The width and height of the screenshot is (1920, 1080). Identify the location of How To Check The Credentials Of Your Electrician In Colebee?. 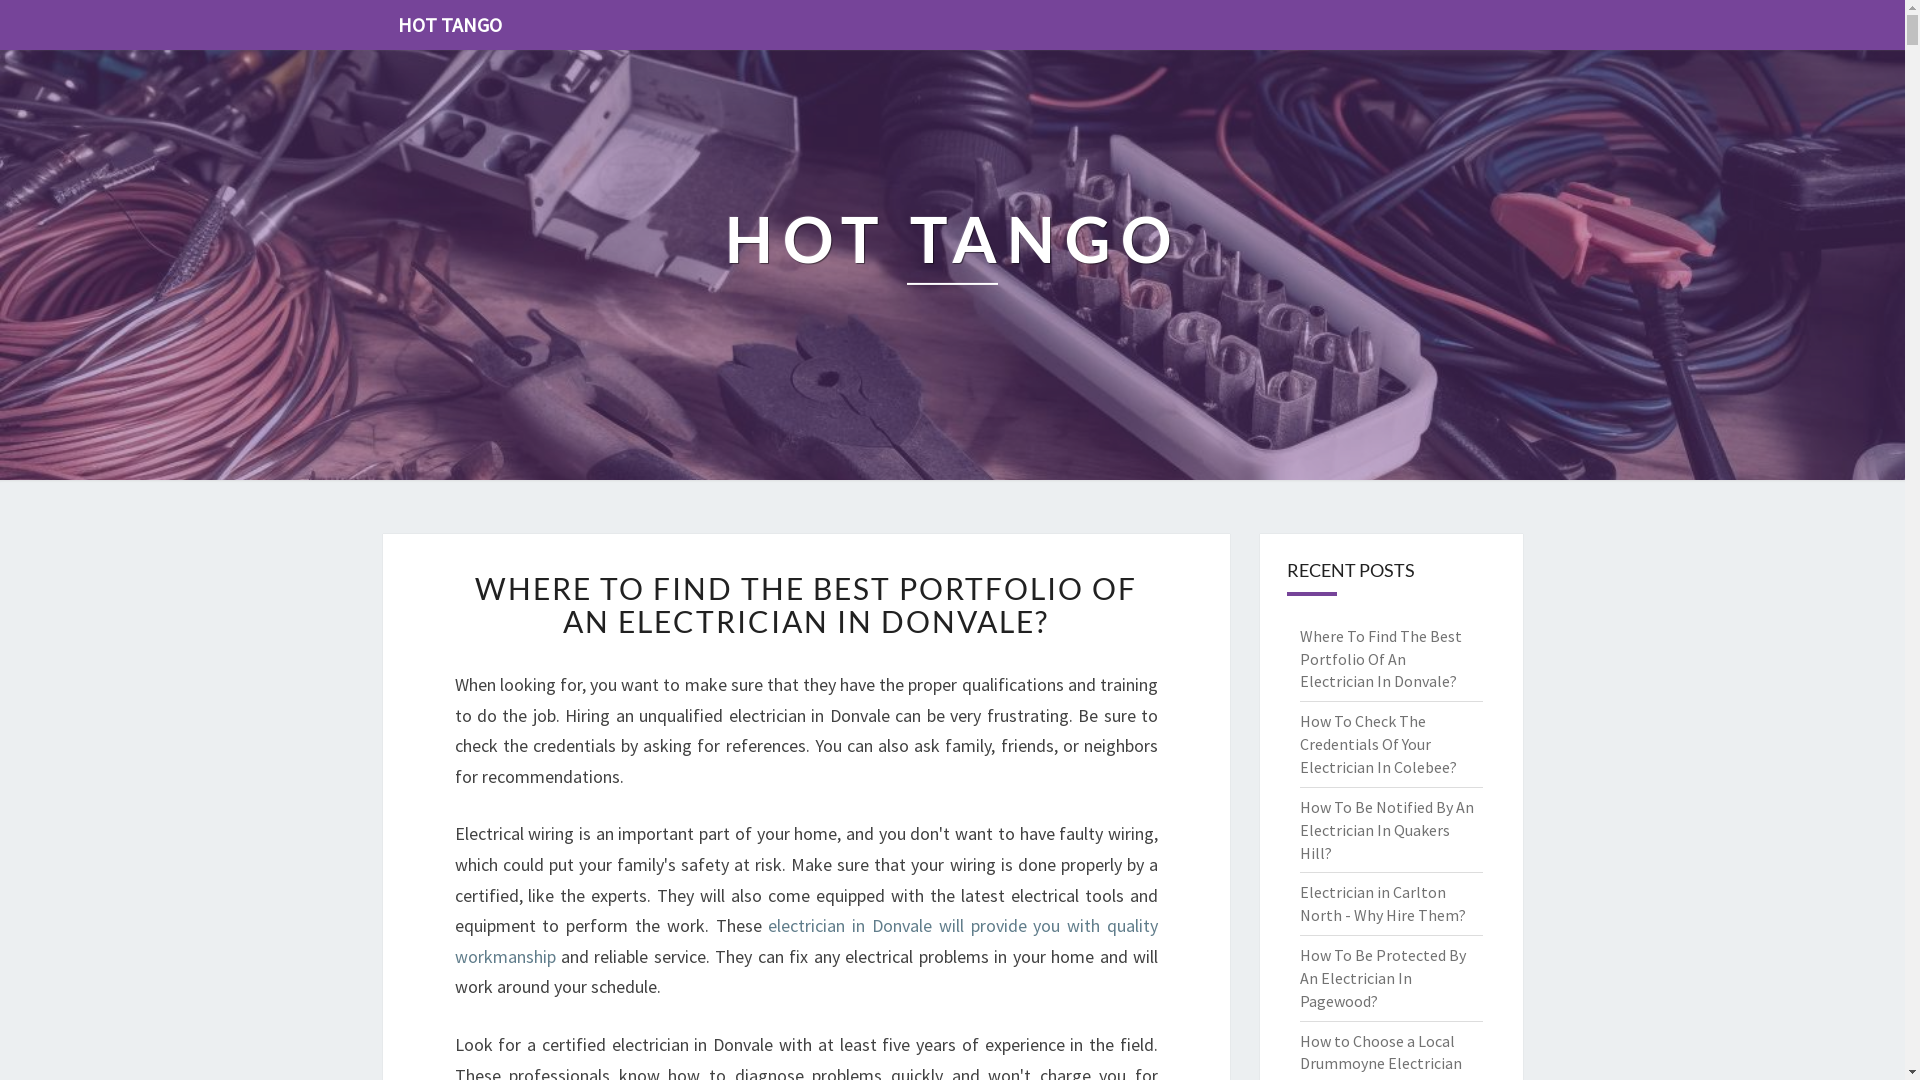
(1378, 744).